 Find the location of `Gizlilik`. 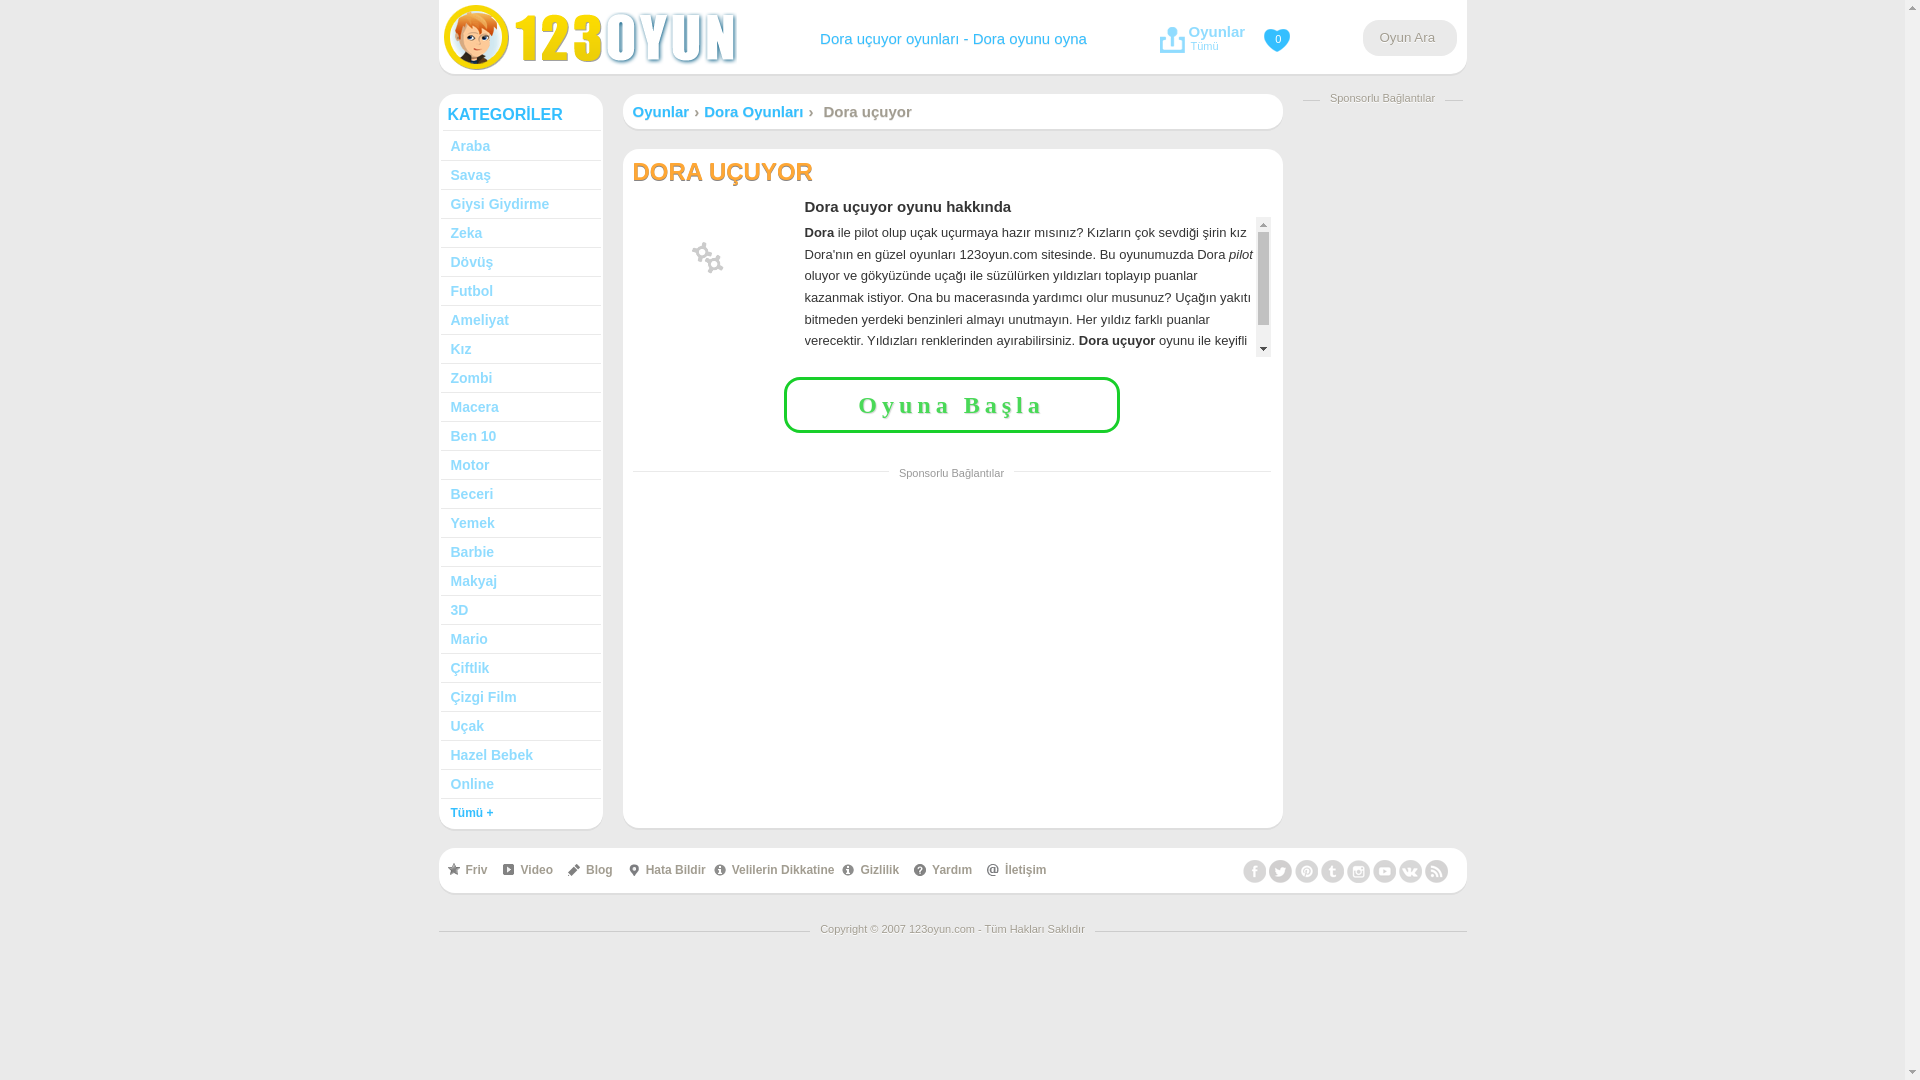

Gizlilik is located at coordinates (870, 870).